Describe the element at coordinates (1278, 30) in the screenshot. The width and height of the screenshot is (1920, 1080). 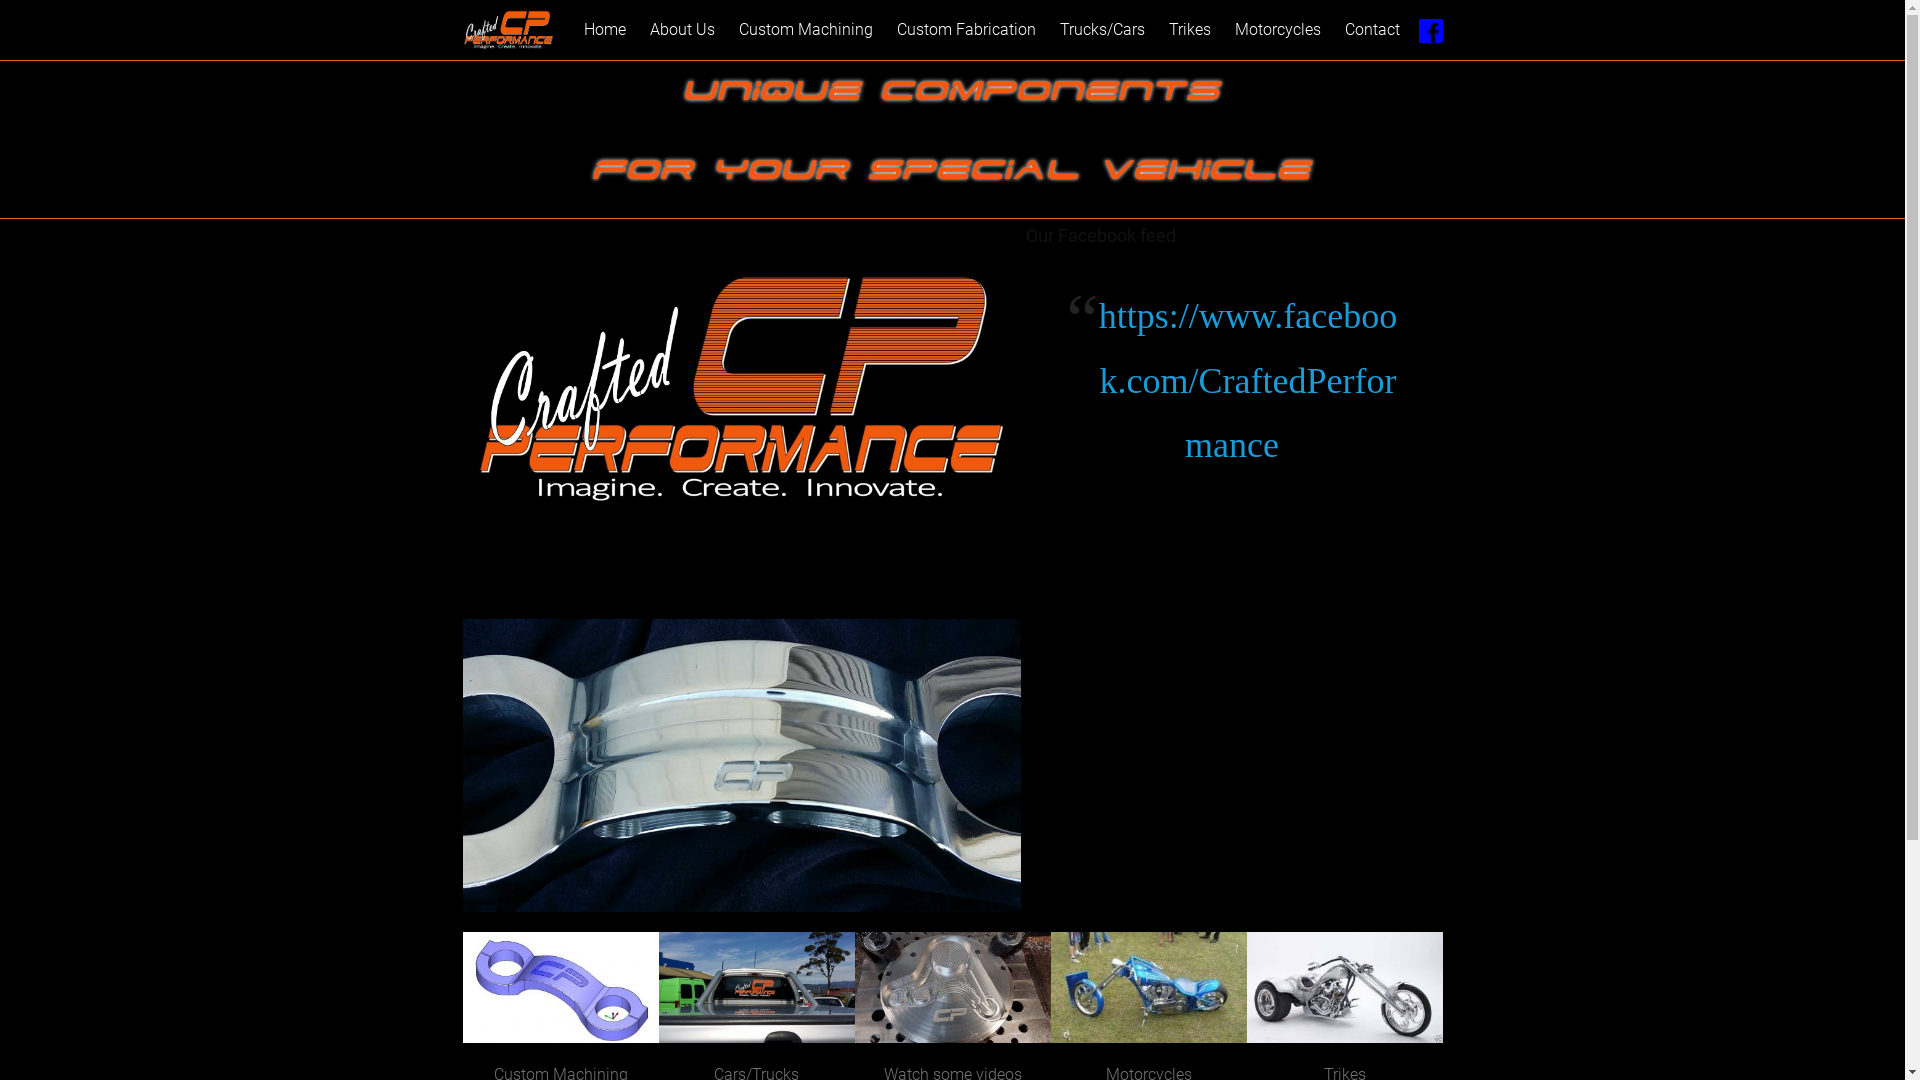
I see `Motorcycles` at that location.